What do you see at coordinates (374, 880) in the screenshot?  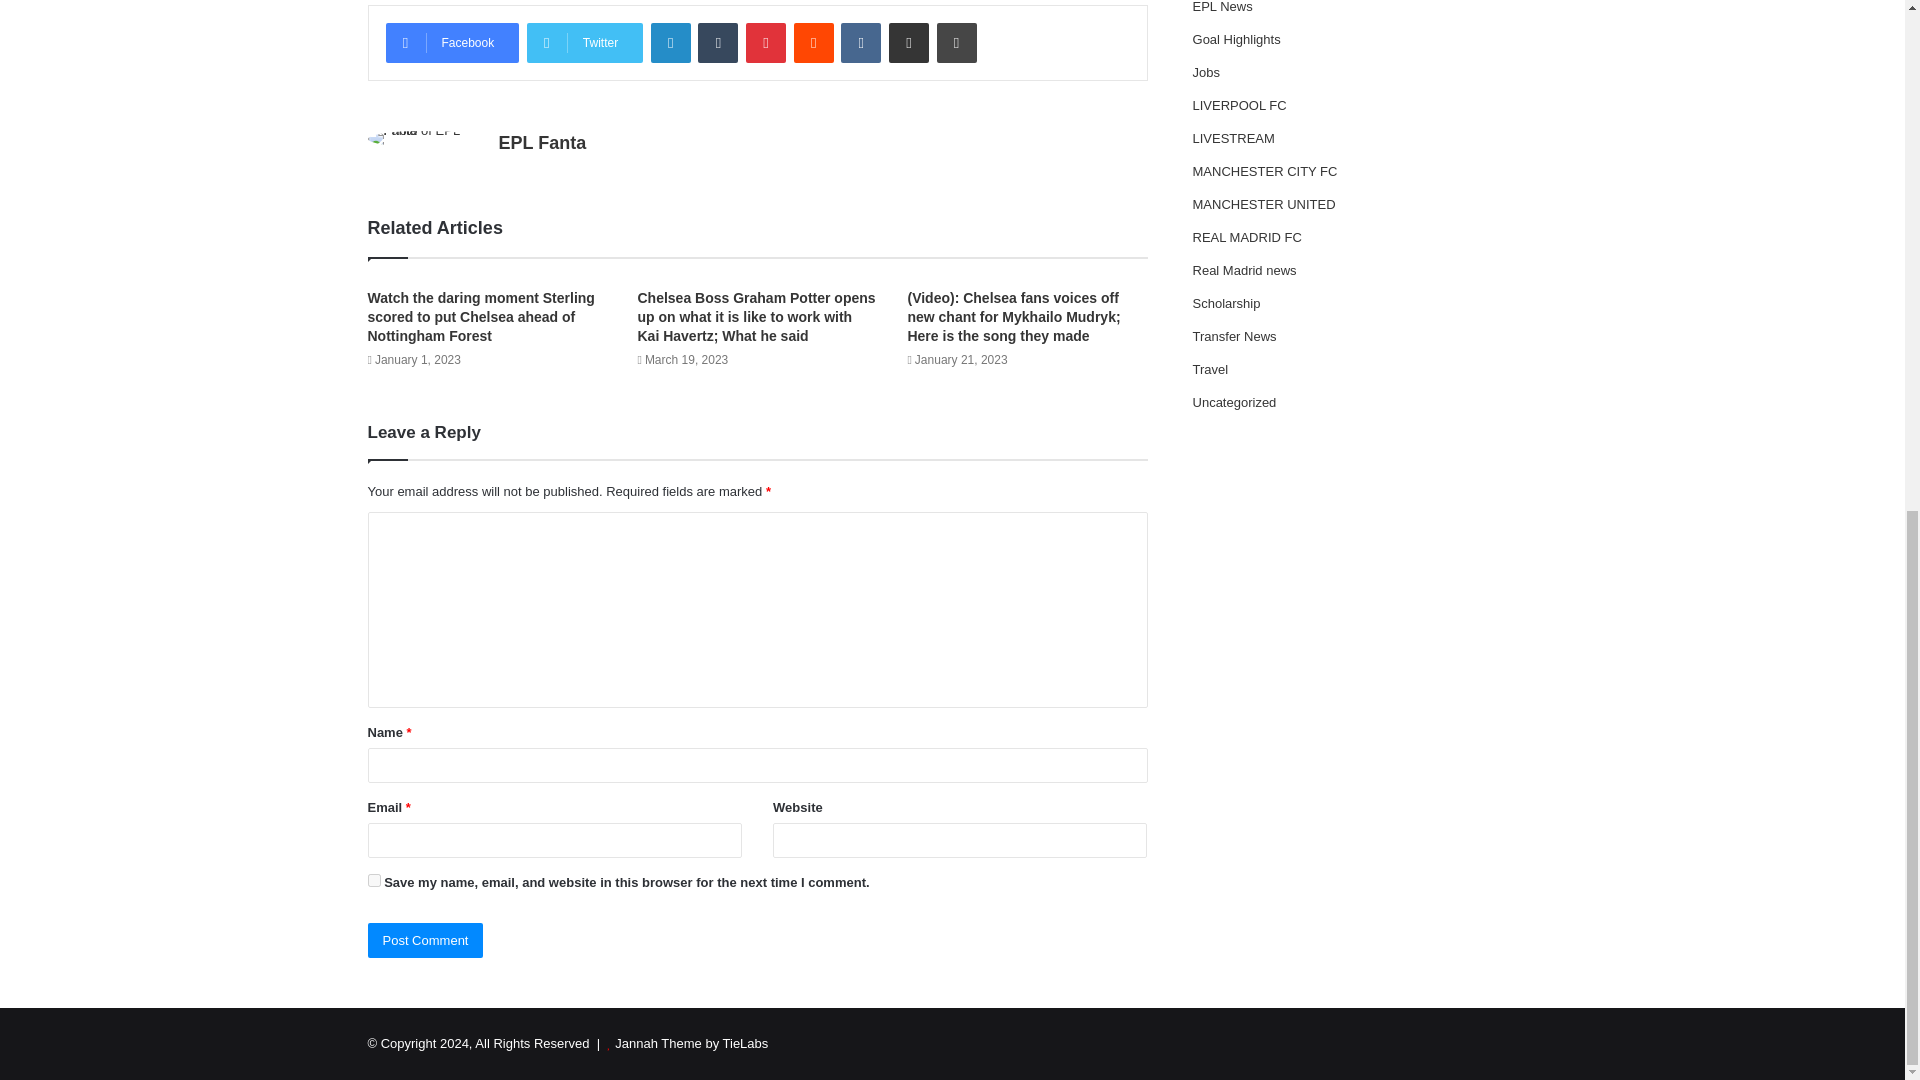 I see `yes` at bounding box center [374, 880].